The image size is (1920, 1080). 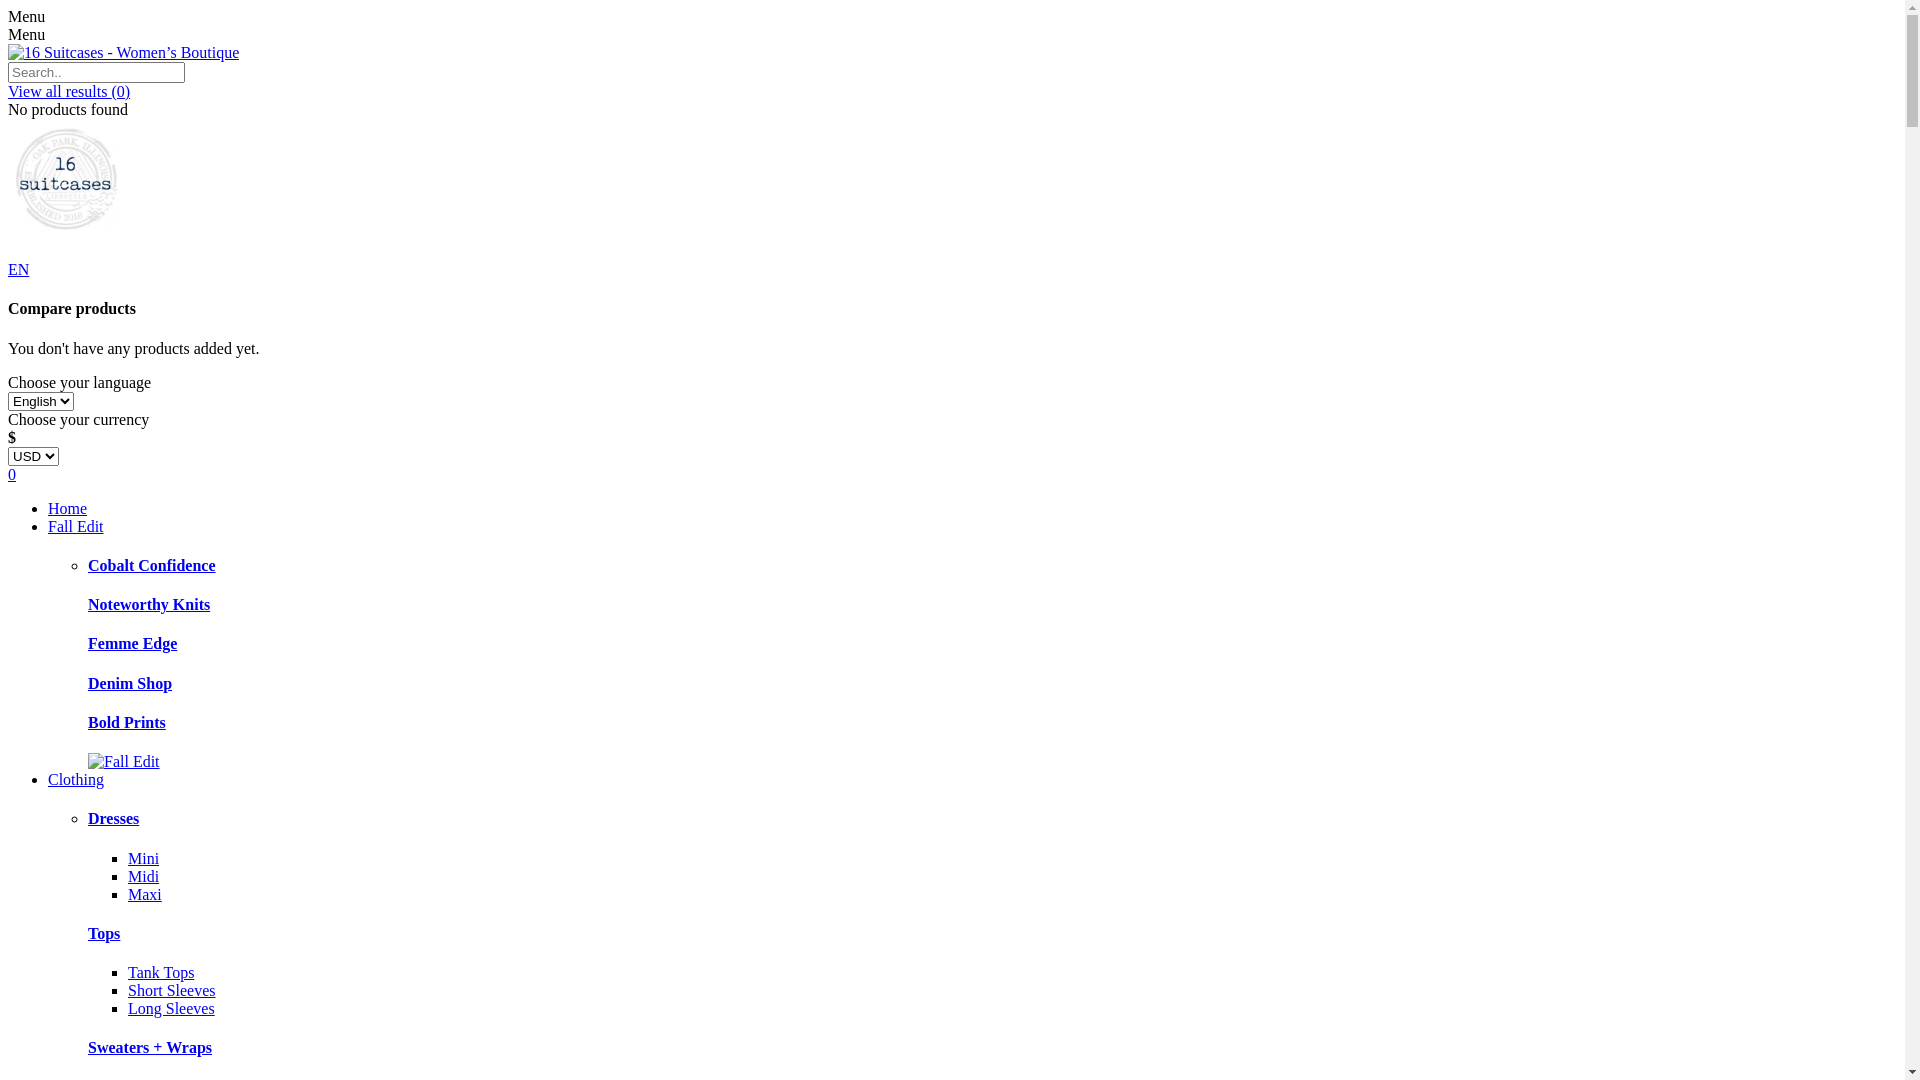 I want to click on Mini, so click(x=144, y=858).